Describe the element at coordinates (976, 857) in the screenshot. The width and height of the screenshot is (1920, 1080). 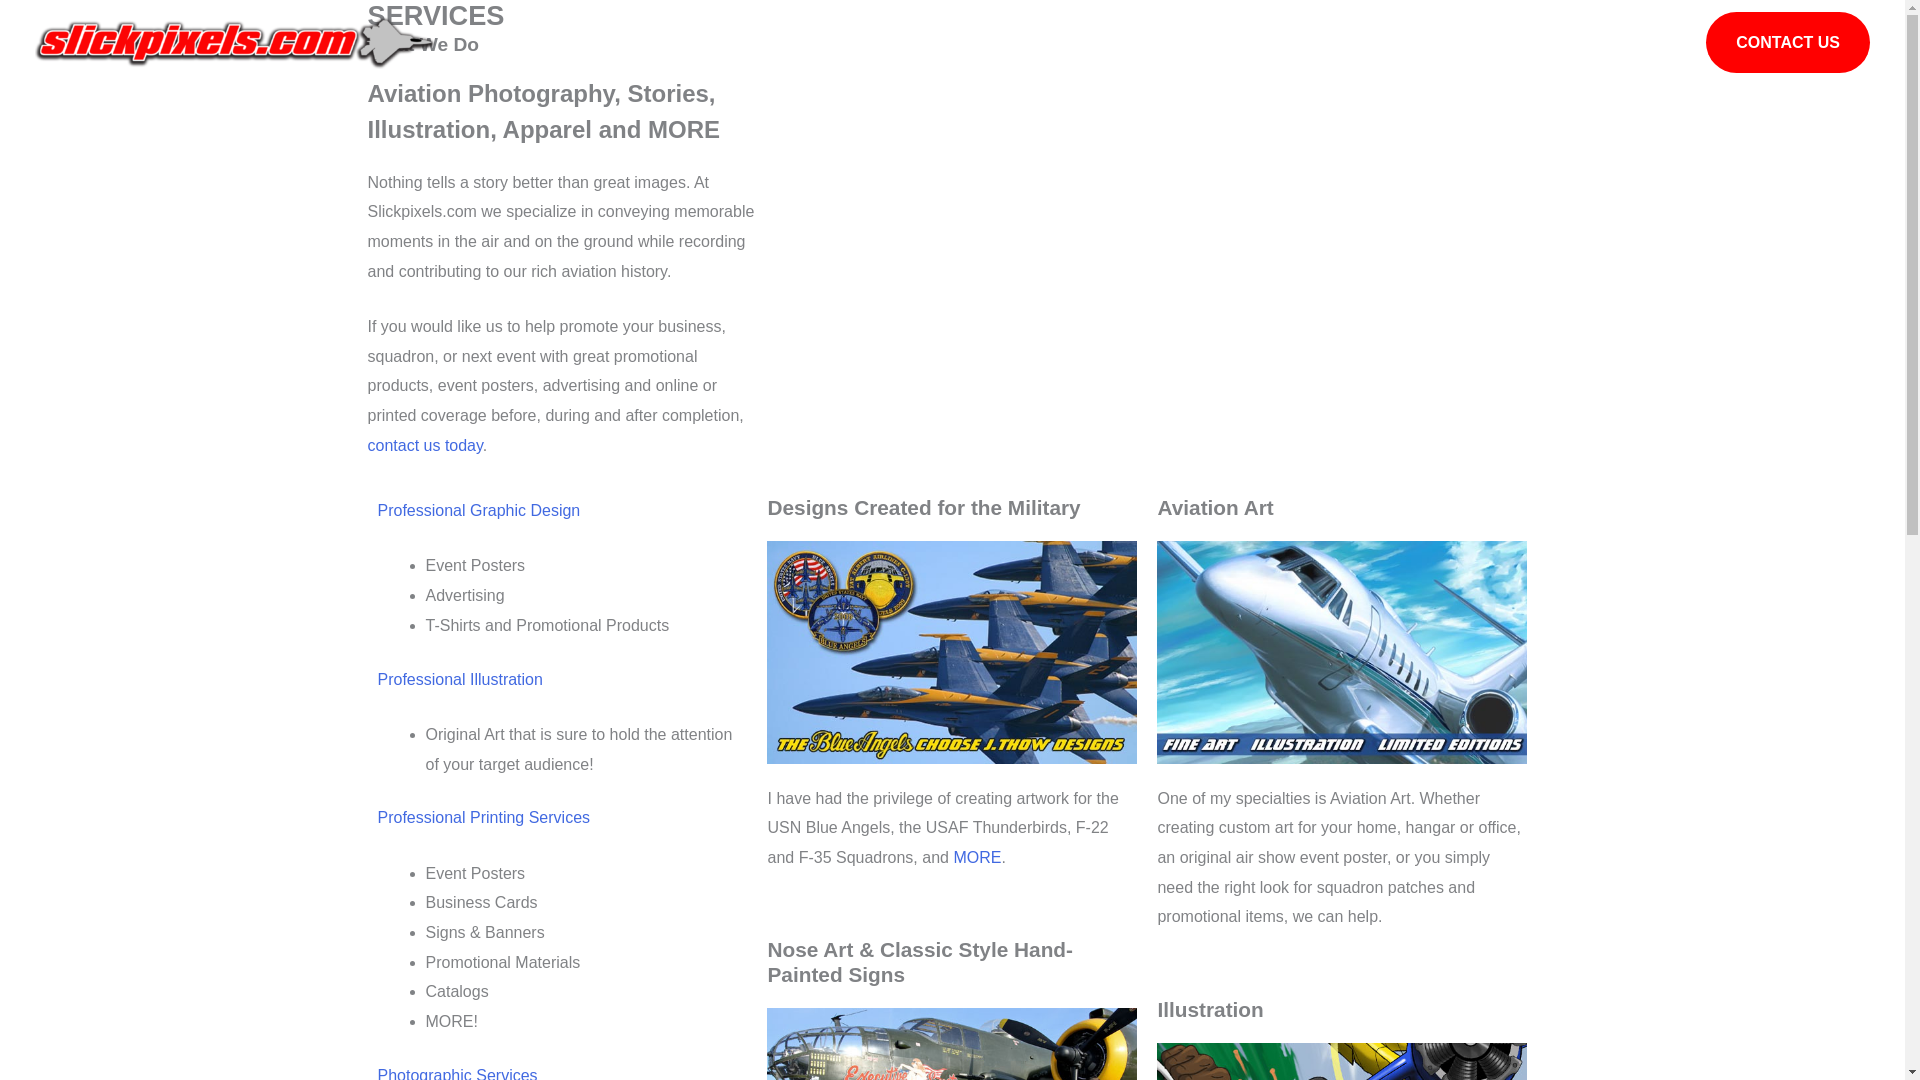
I see `MORE` at that location.